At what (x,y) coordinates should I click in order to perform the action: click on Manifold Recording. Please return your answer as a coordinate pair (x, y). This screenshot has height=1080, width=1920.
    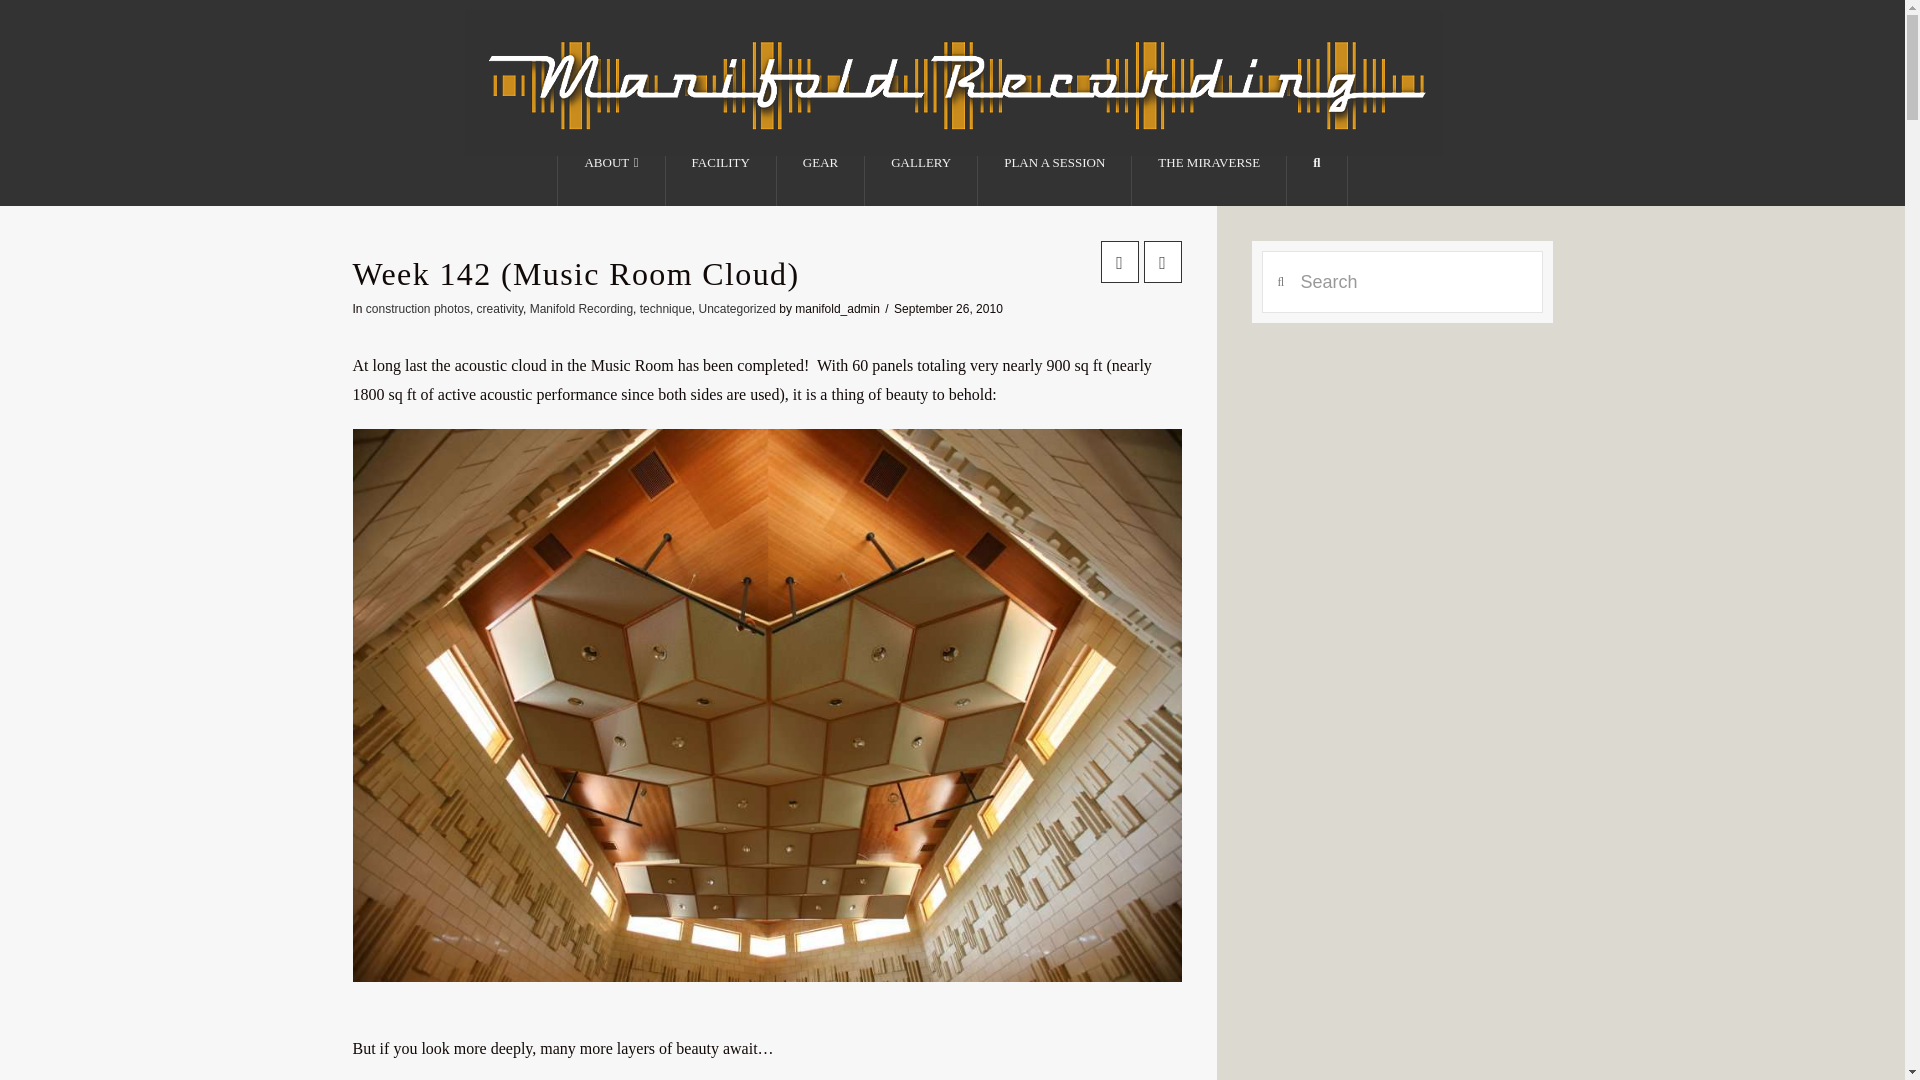
    Looking at the image, I should click on (581, 309).